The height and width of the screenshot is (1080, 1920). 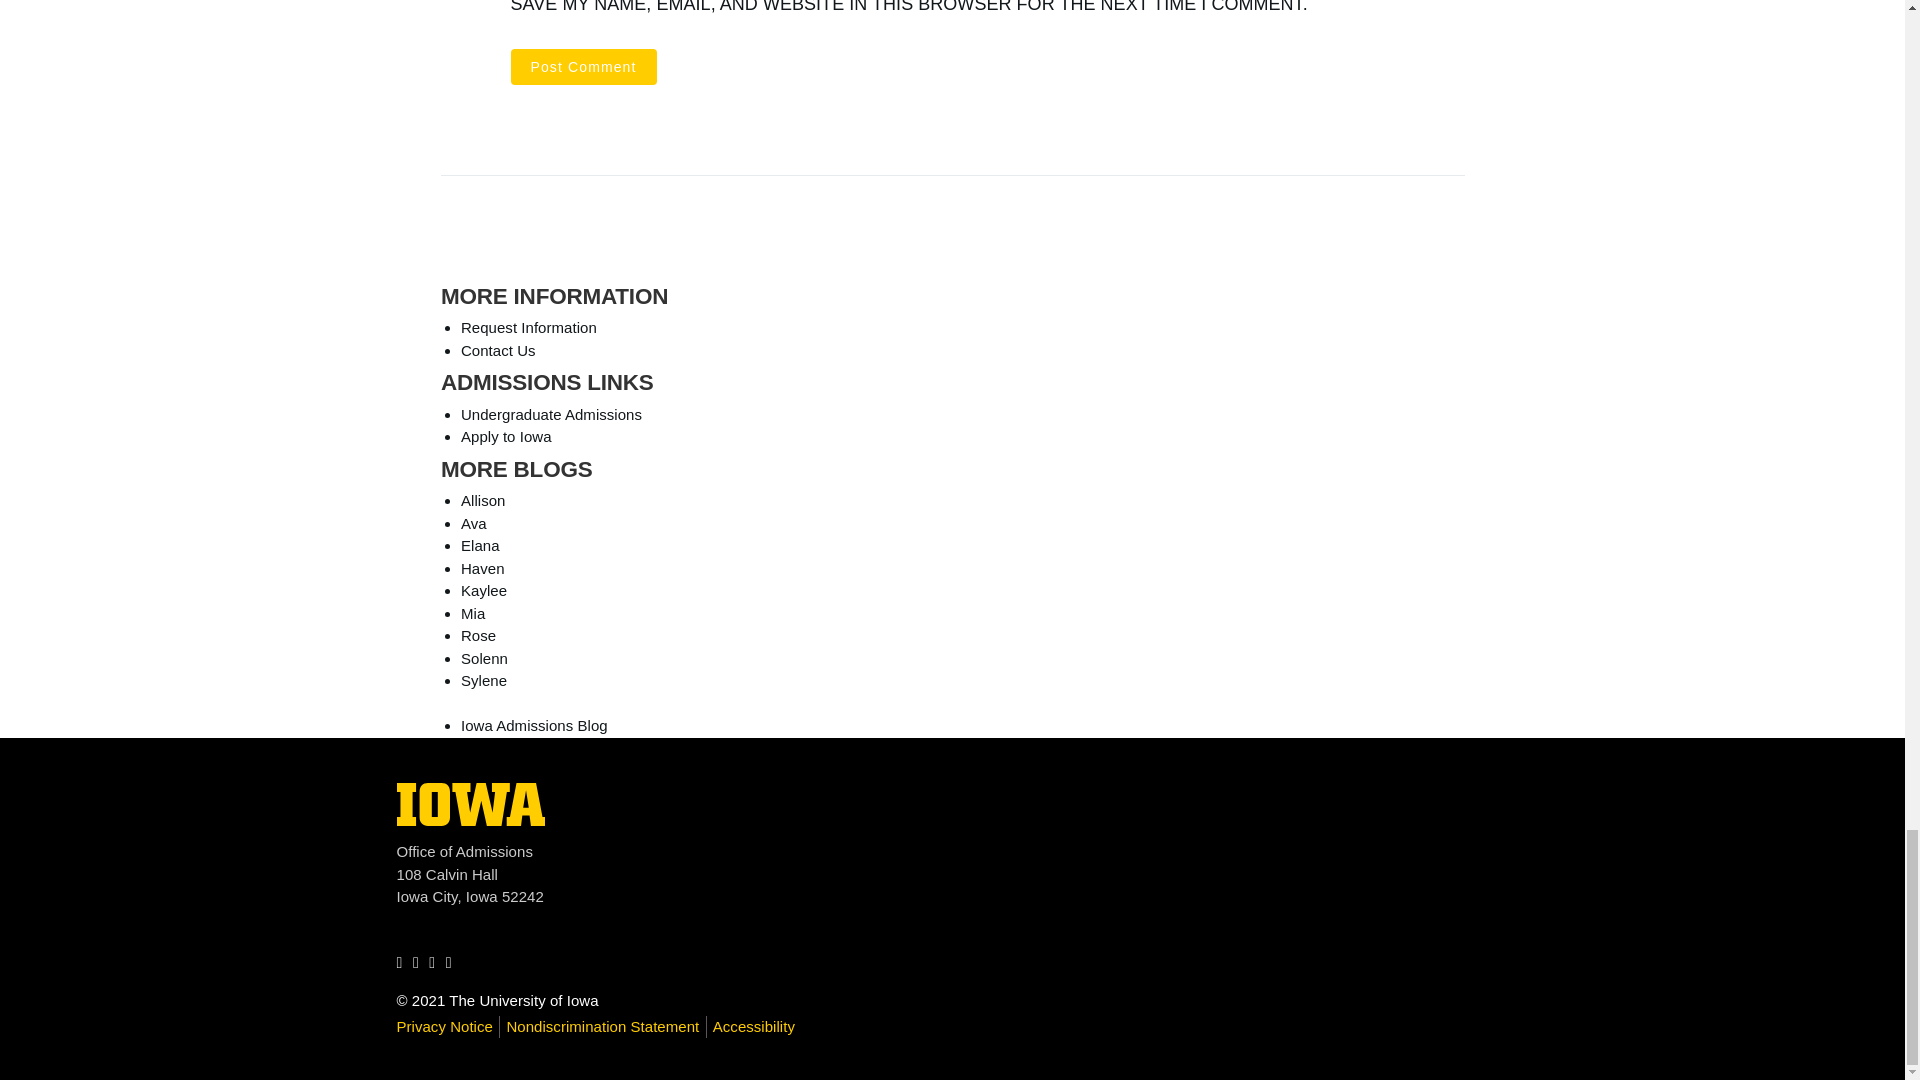 I want to click on Instagram, so click(x=454, y=963).